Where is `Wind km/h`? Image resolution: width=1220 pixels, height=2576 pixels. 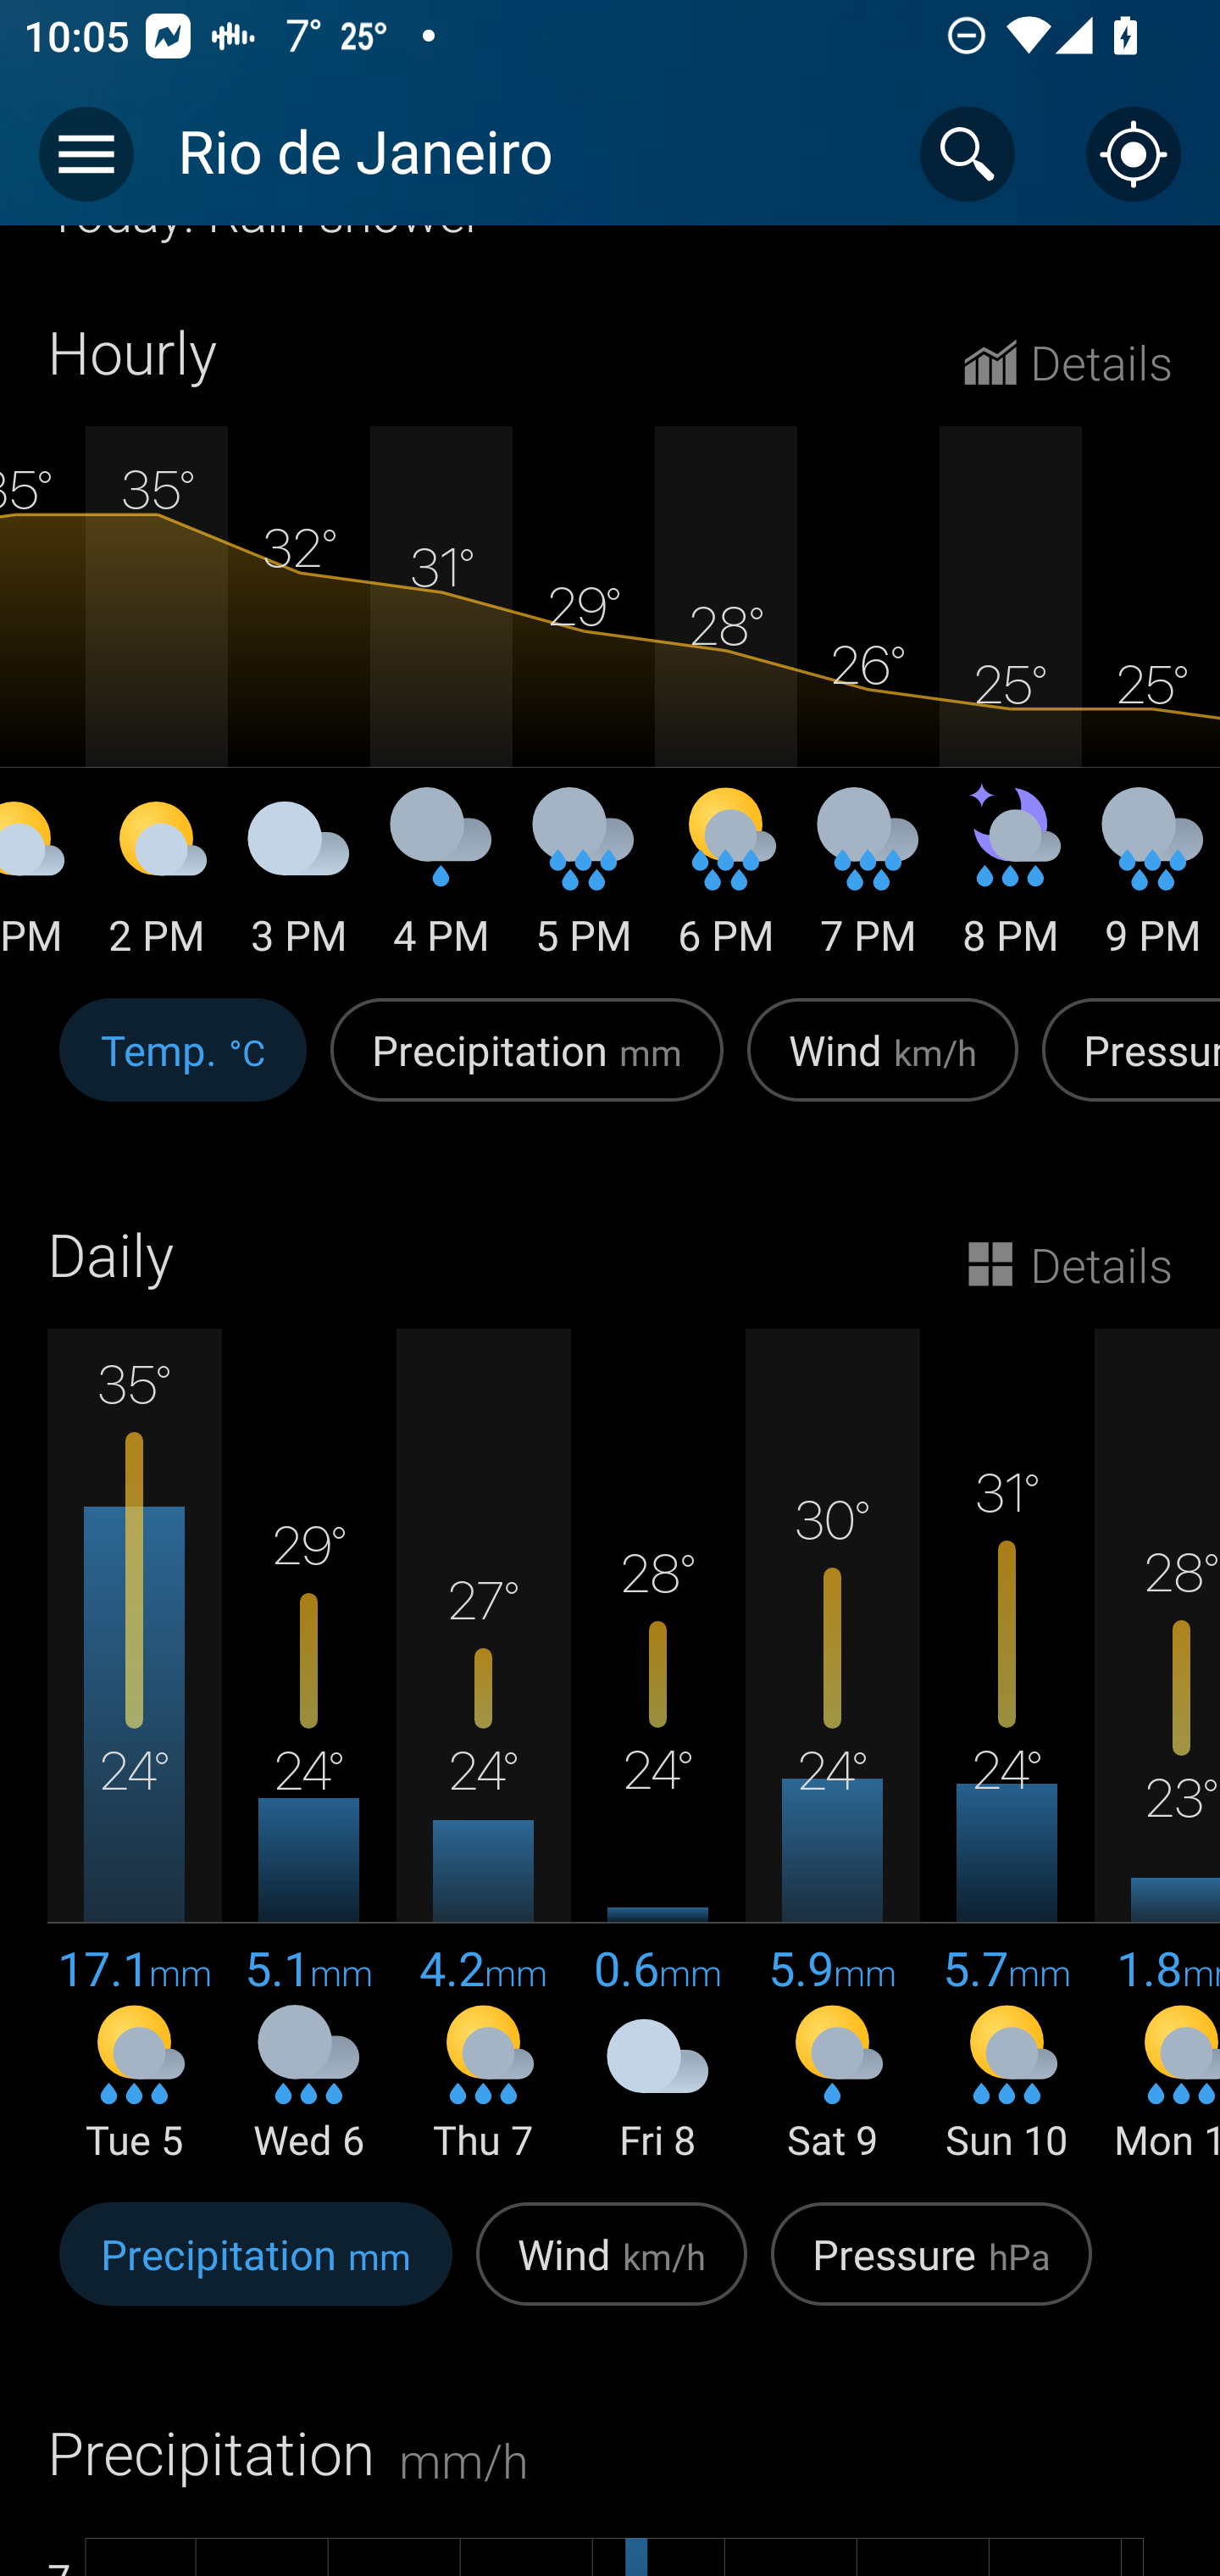 Wind km/h is located at coordinates (612, 2271).